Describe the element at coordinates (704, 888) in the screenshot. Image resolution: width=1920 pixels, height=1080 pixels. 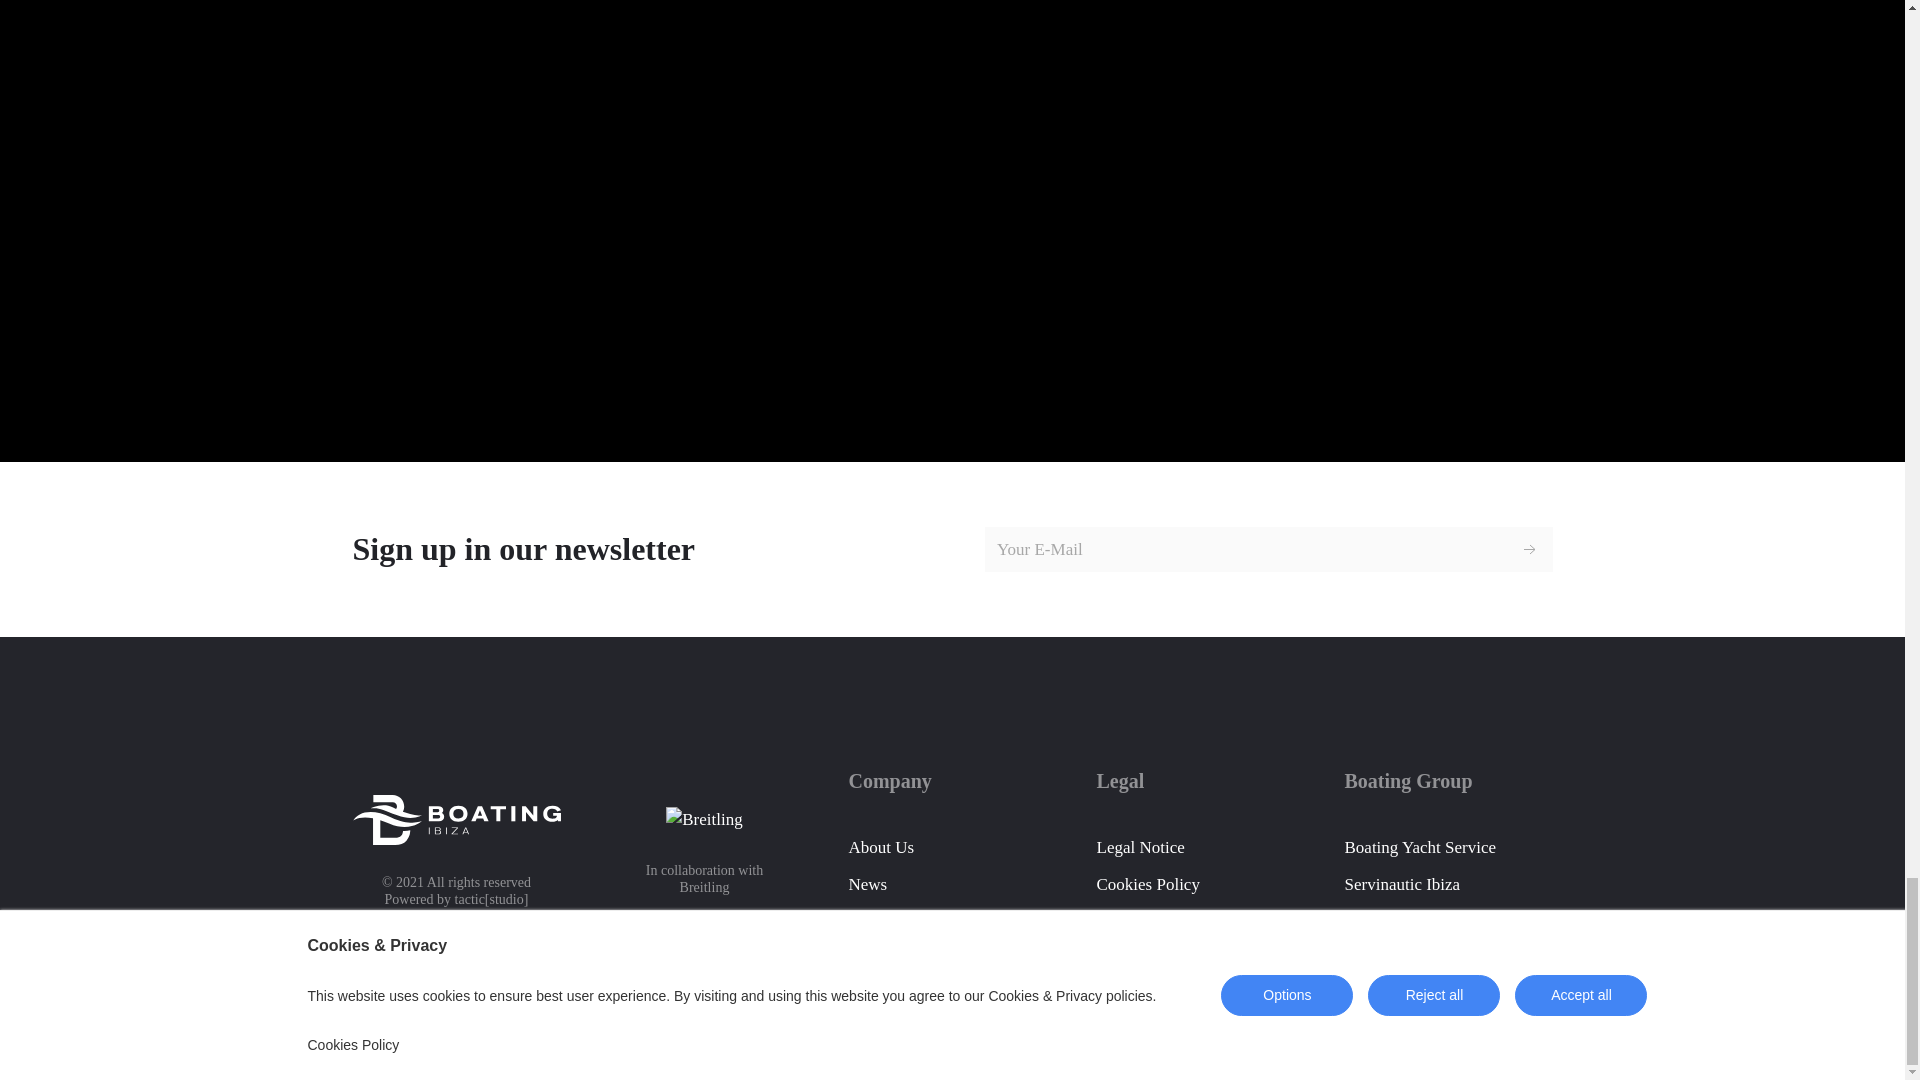
I see `Breitling` at that location.